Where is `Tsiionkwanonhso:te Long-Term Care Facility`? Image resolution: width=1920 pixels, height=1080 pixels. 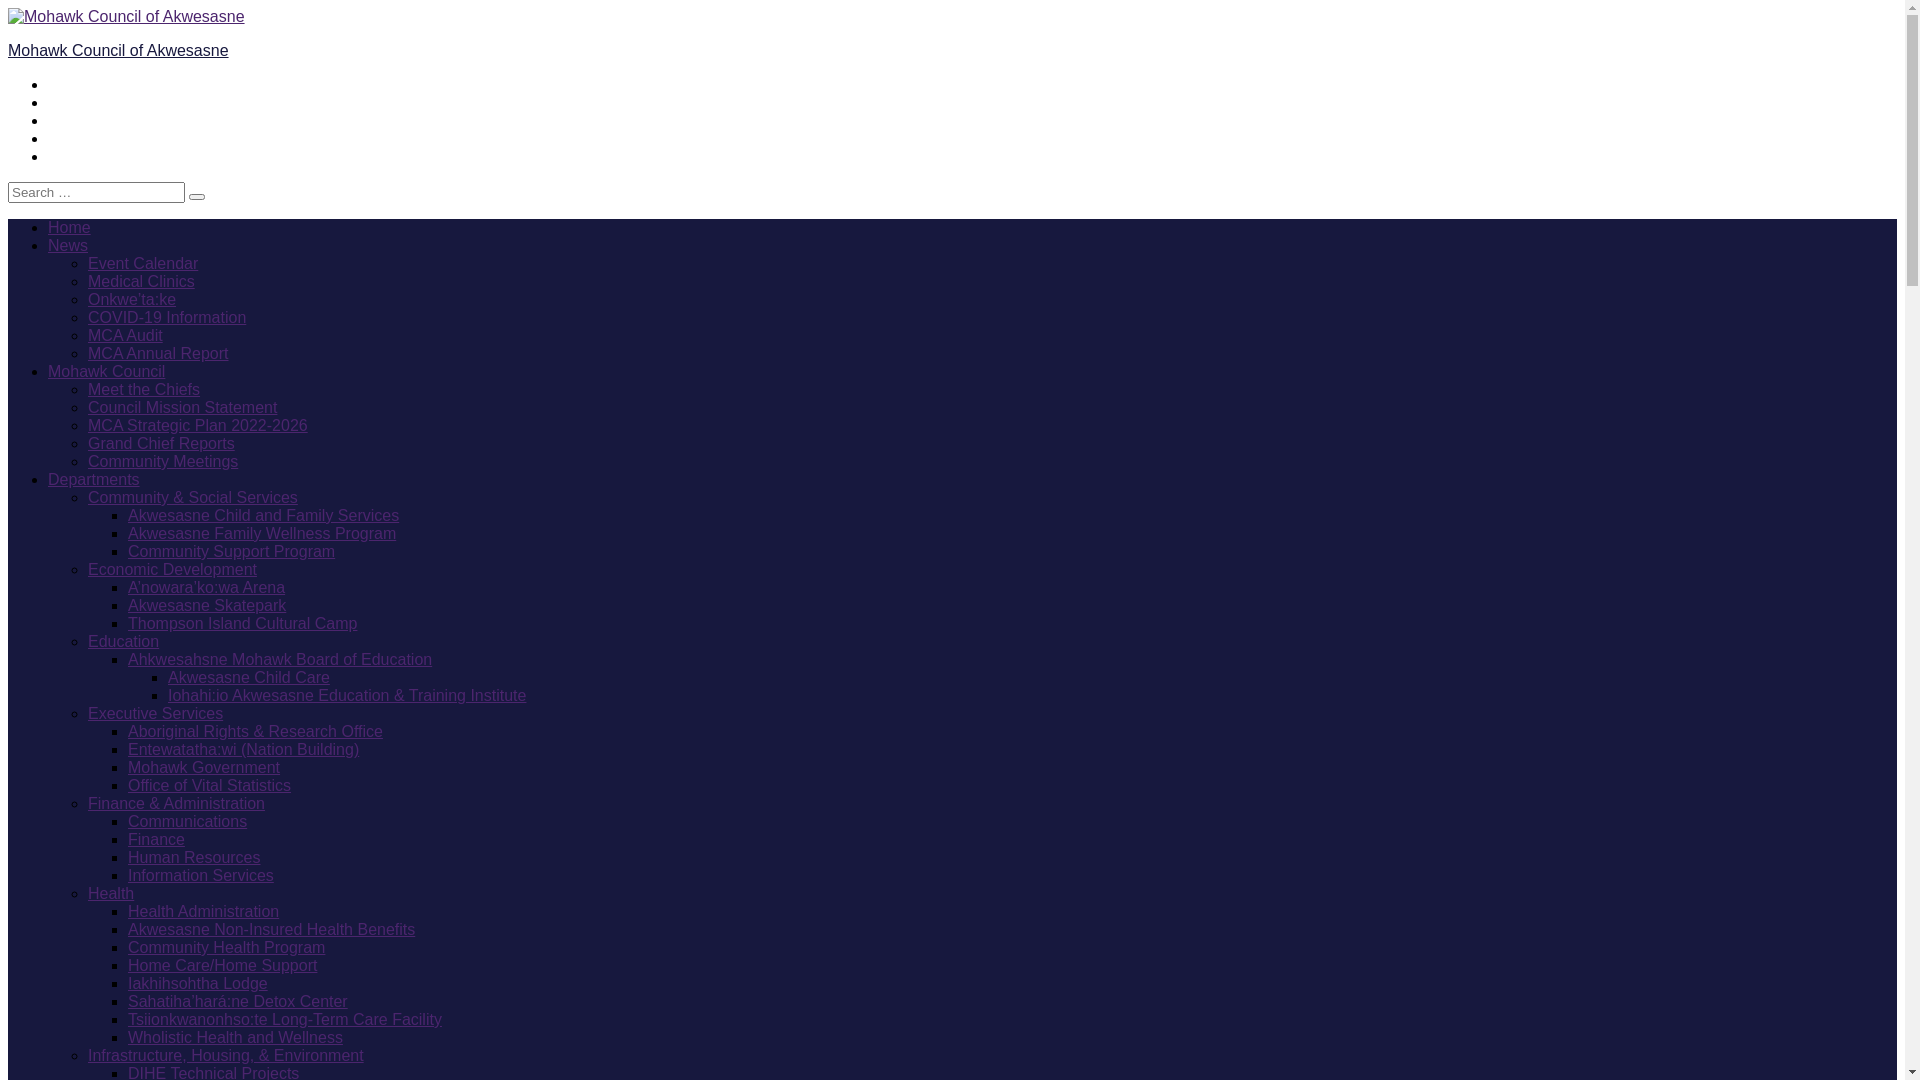 Tsiionkwanonhso:te Long-Term Care Facility is located at coordinates (285, 1020).